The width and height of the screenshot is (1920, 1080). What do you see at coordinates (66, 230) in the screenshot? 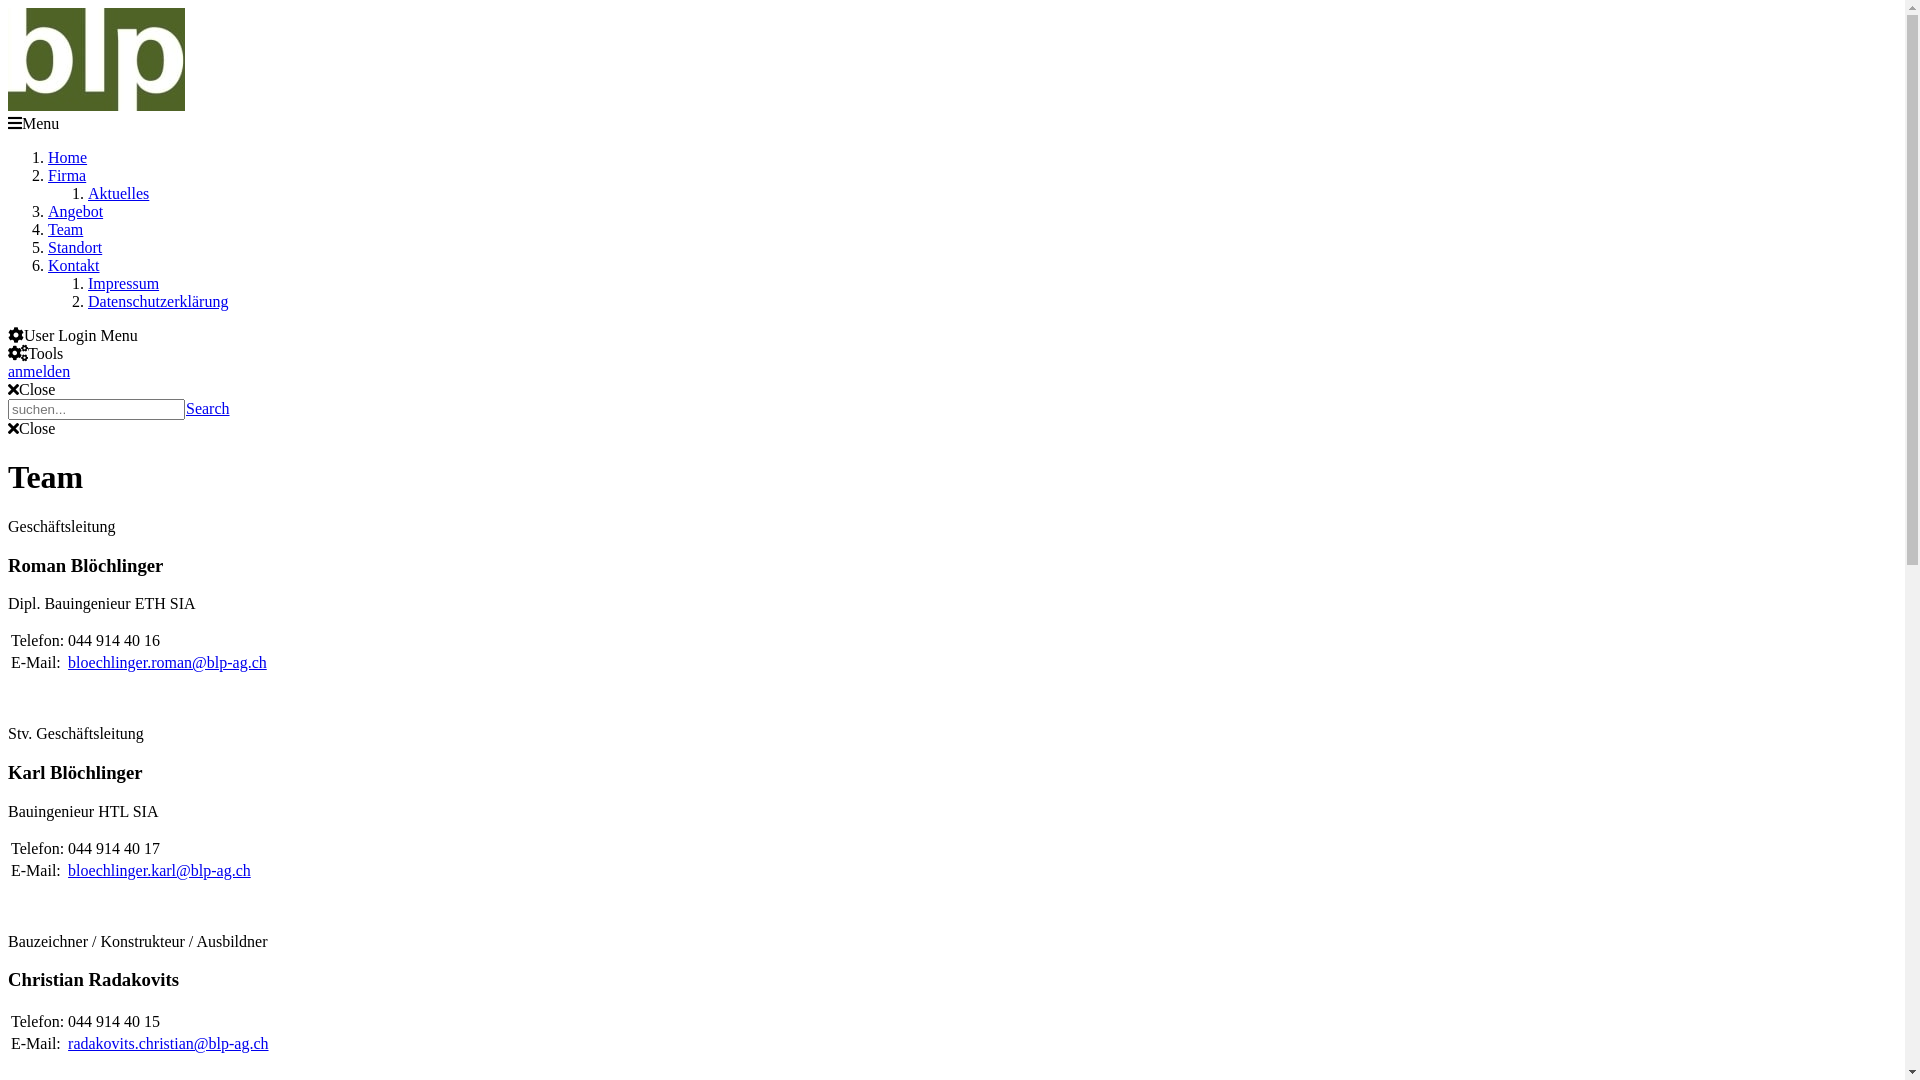
I see `Team` at bounding box center [66, 230].